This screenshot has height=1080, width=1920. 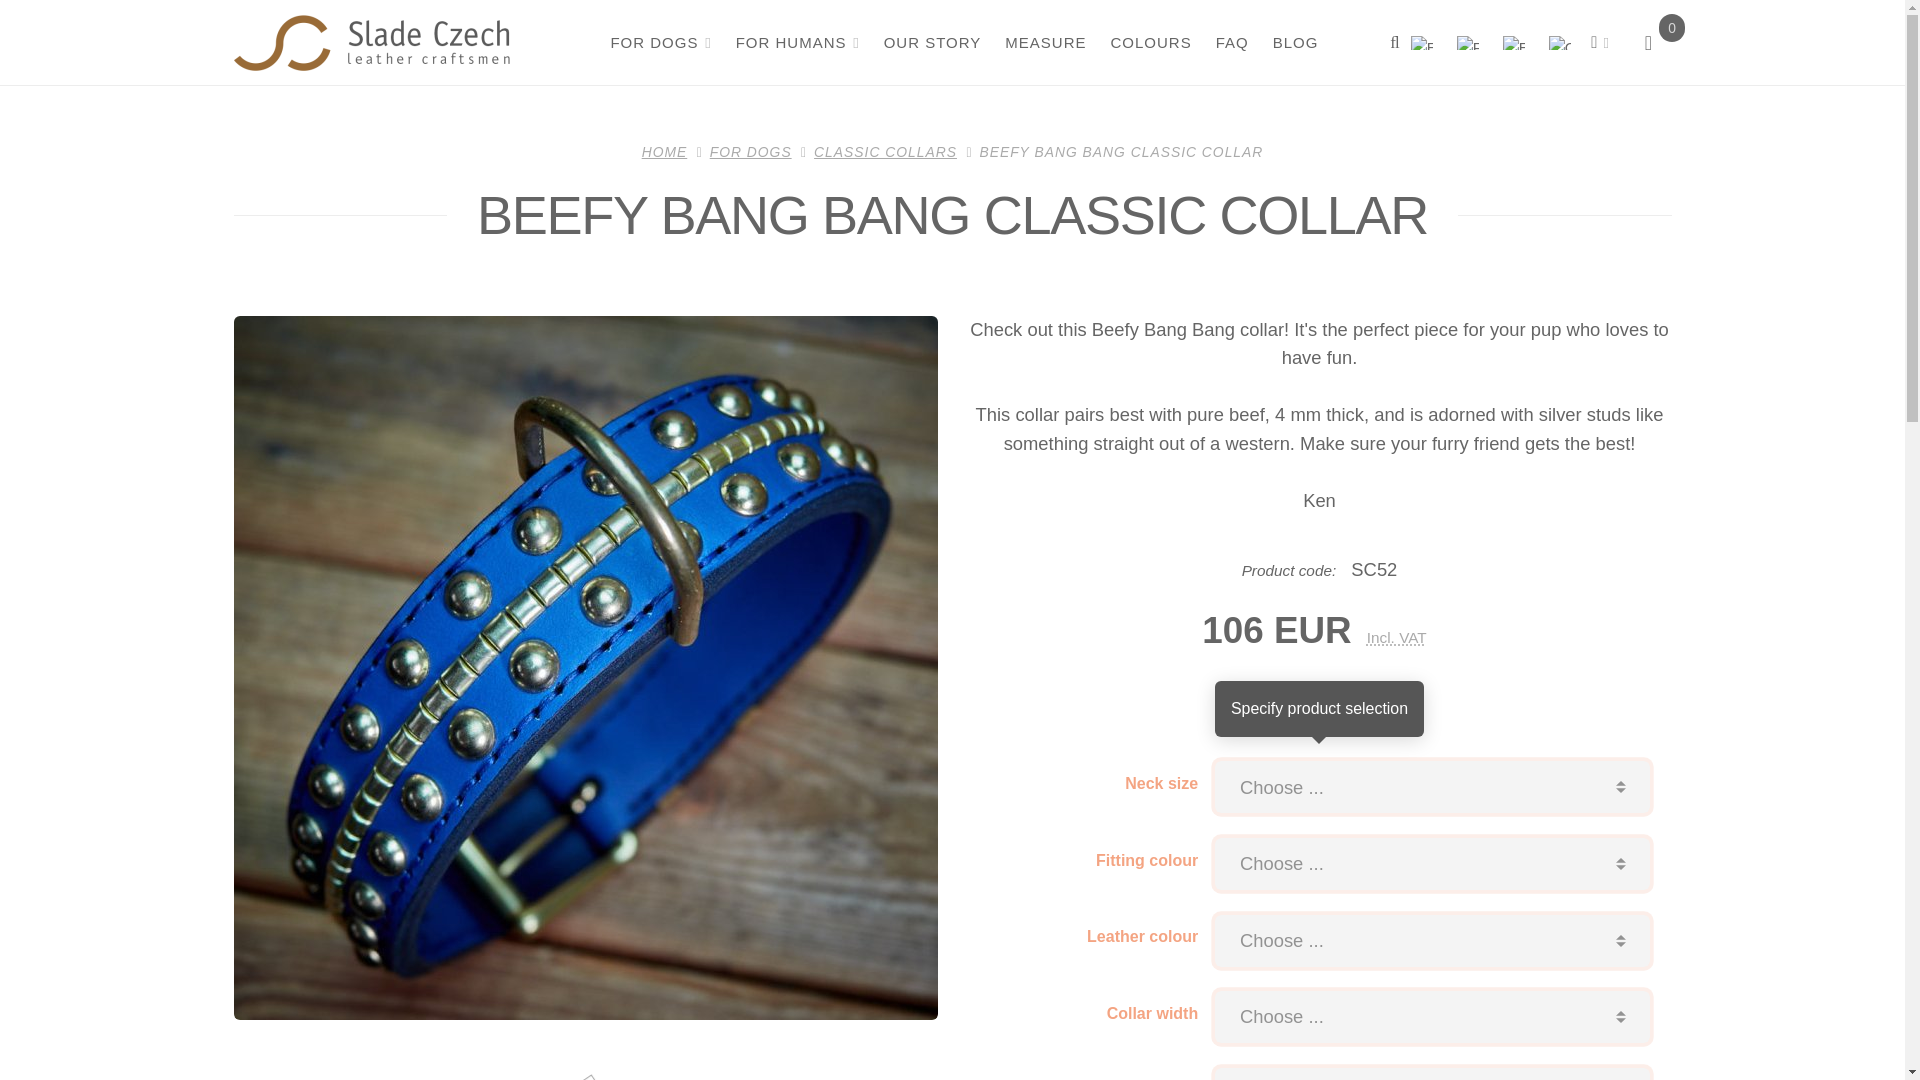 I want to click on English, so click(x=1427, y=42).